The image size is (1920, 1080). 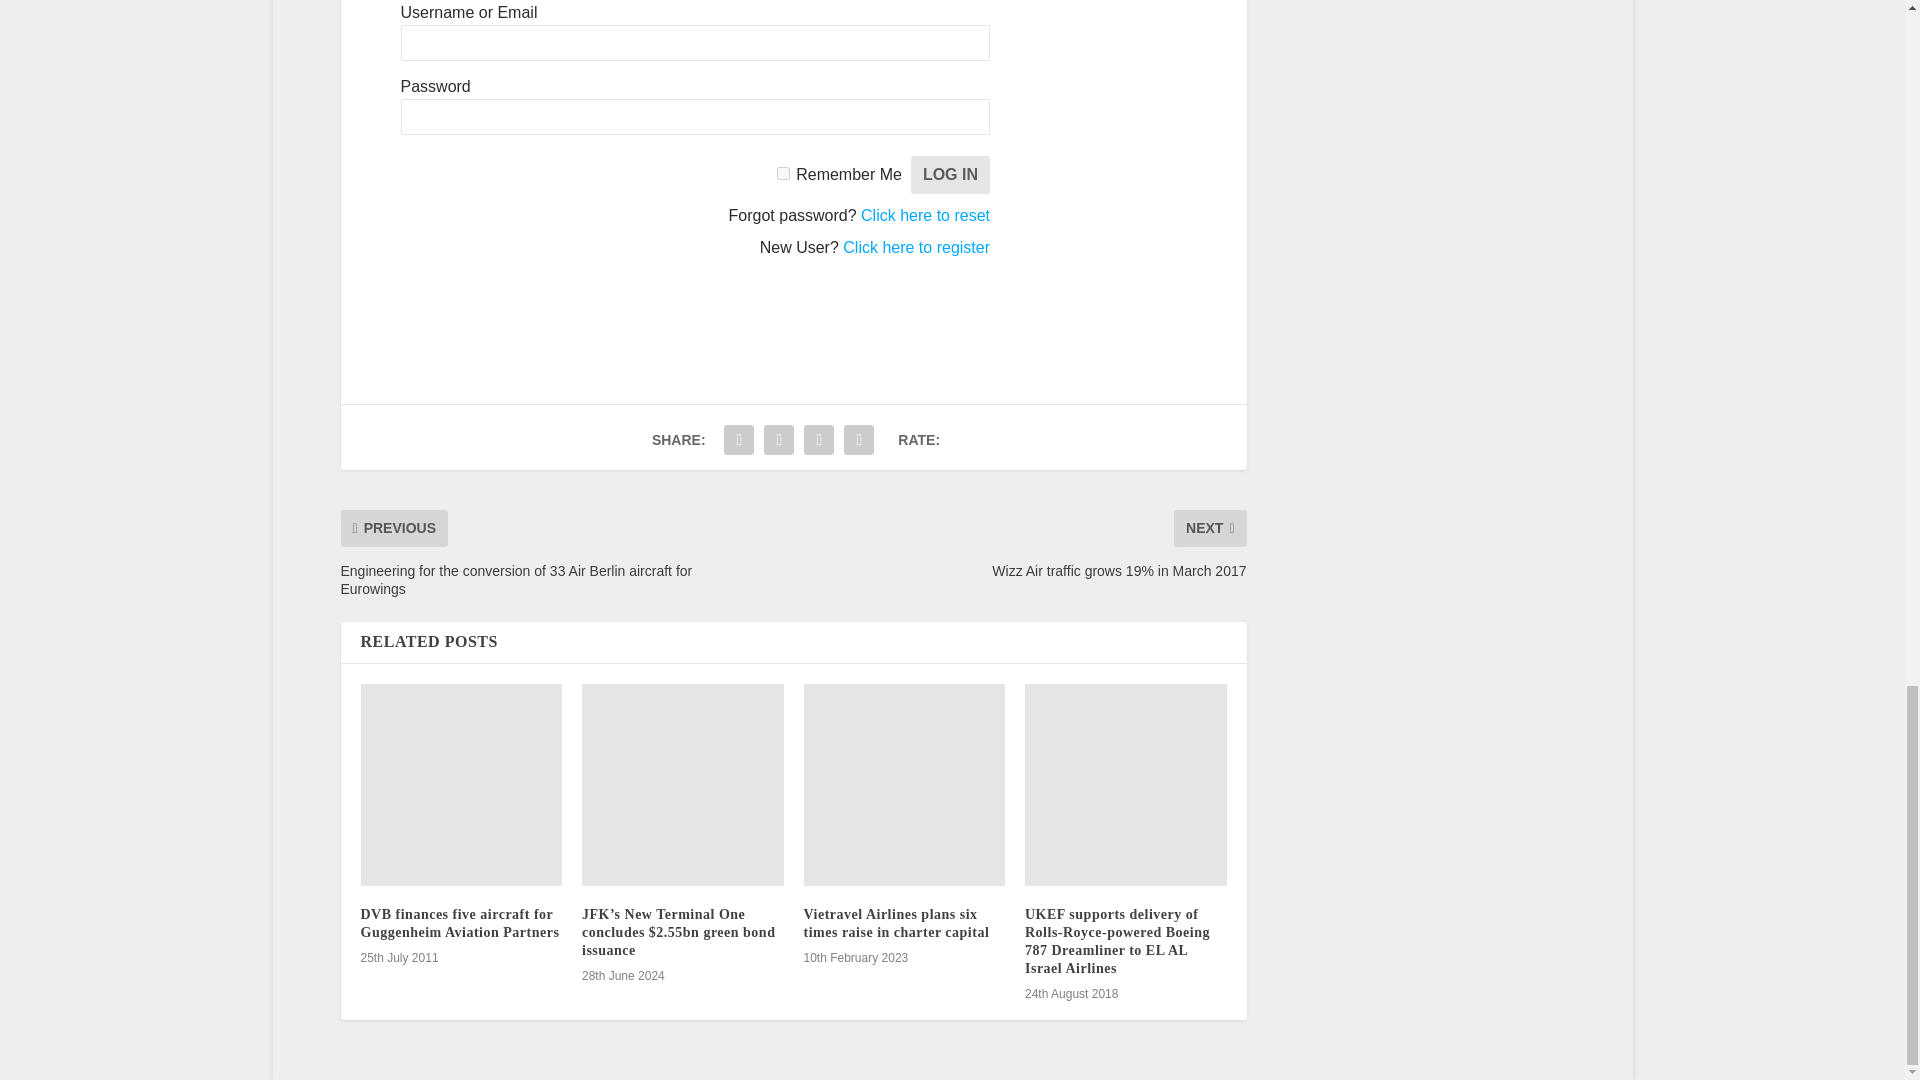 I want to click on Share "Frontier files for planned IPO" via LinkedIn, so click(x=778, y=440).